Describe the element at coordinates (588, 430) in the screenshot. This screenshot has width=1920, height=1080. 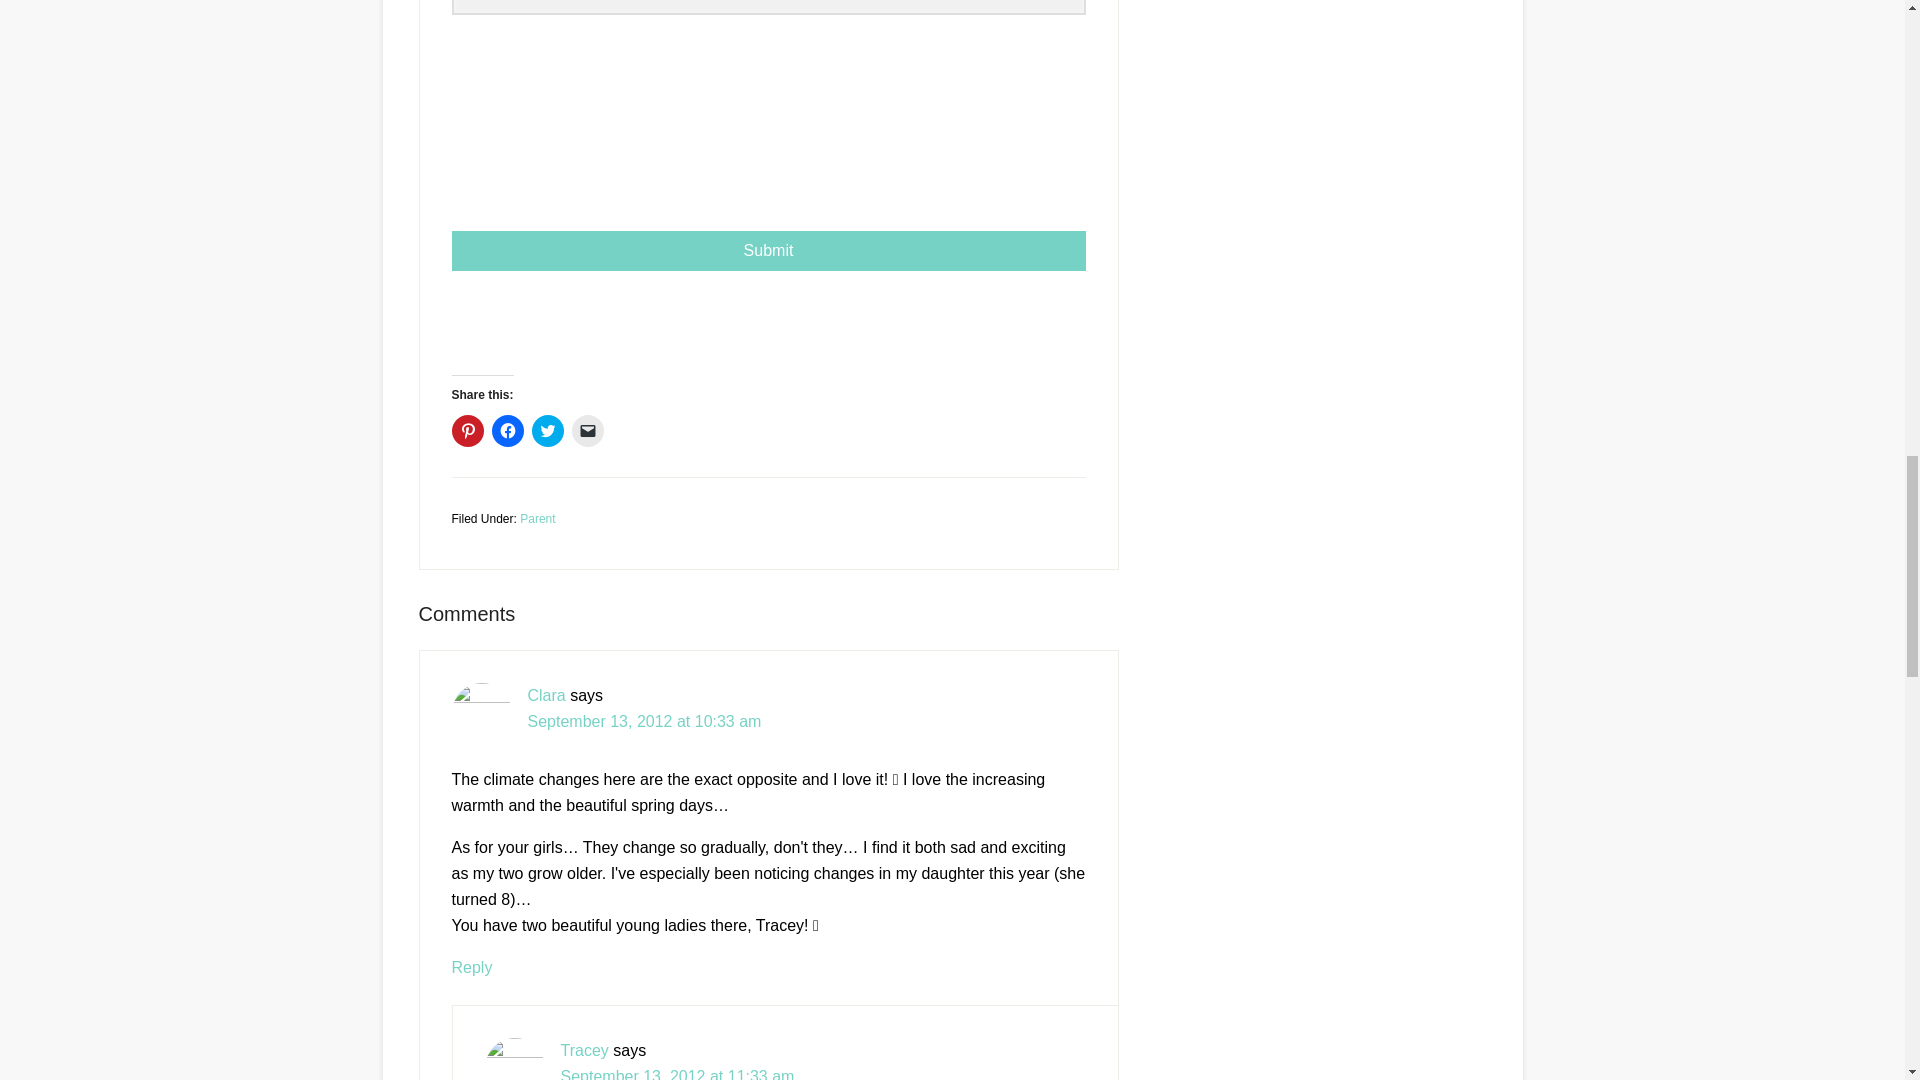
I see `Click to email a link to a friend` at that location.